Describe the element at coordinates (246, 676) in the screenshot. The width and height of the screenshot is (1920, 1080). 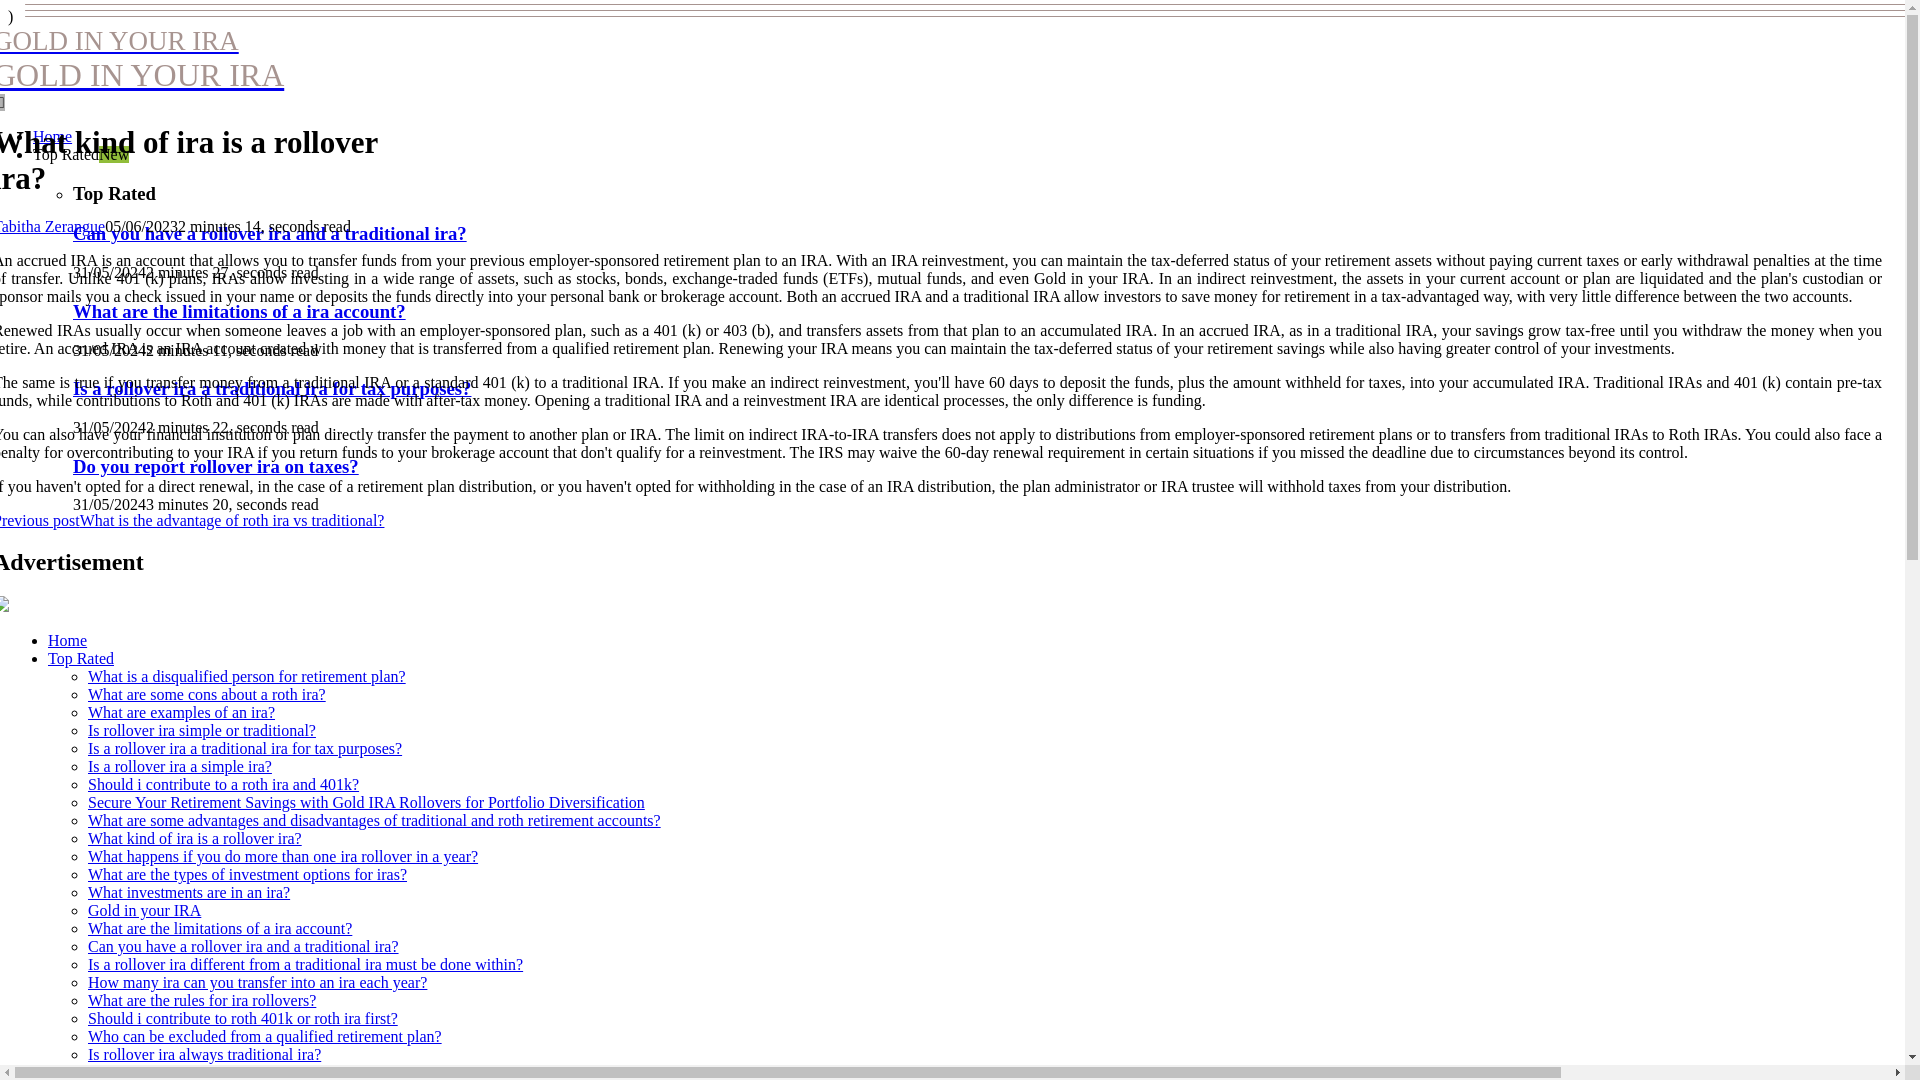
I see `What is a disqualified person for retirement plan?` at that location.